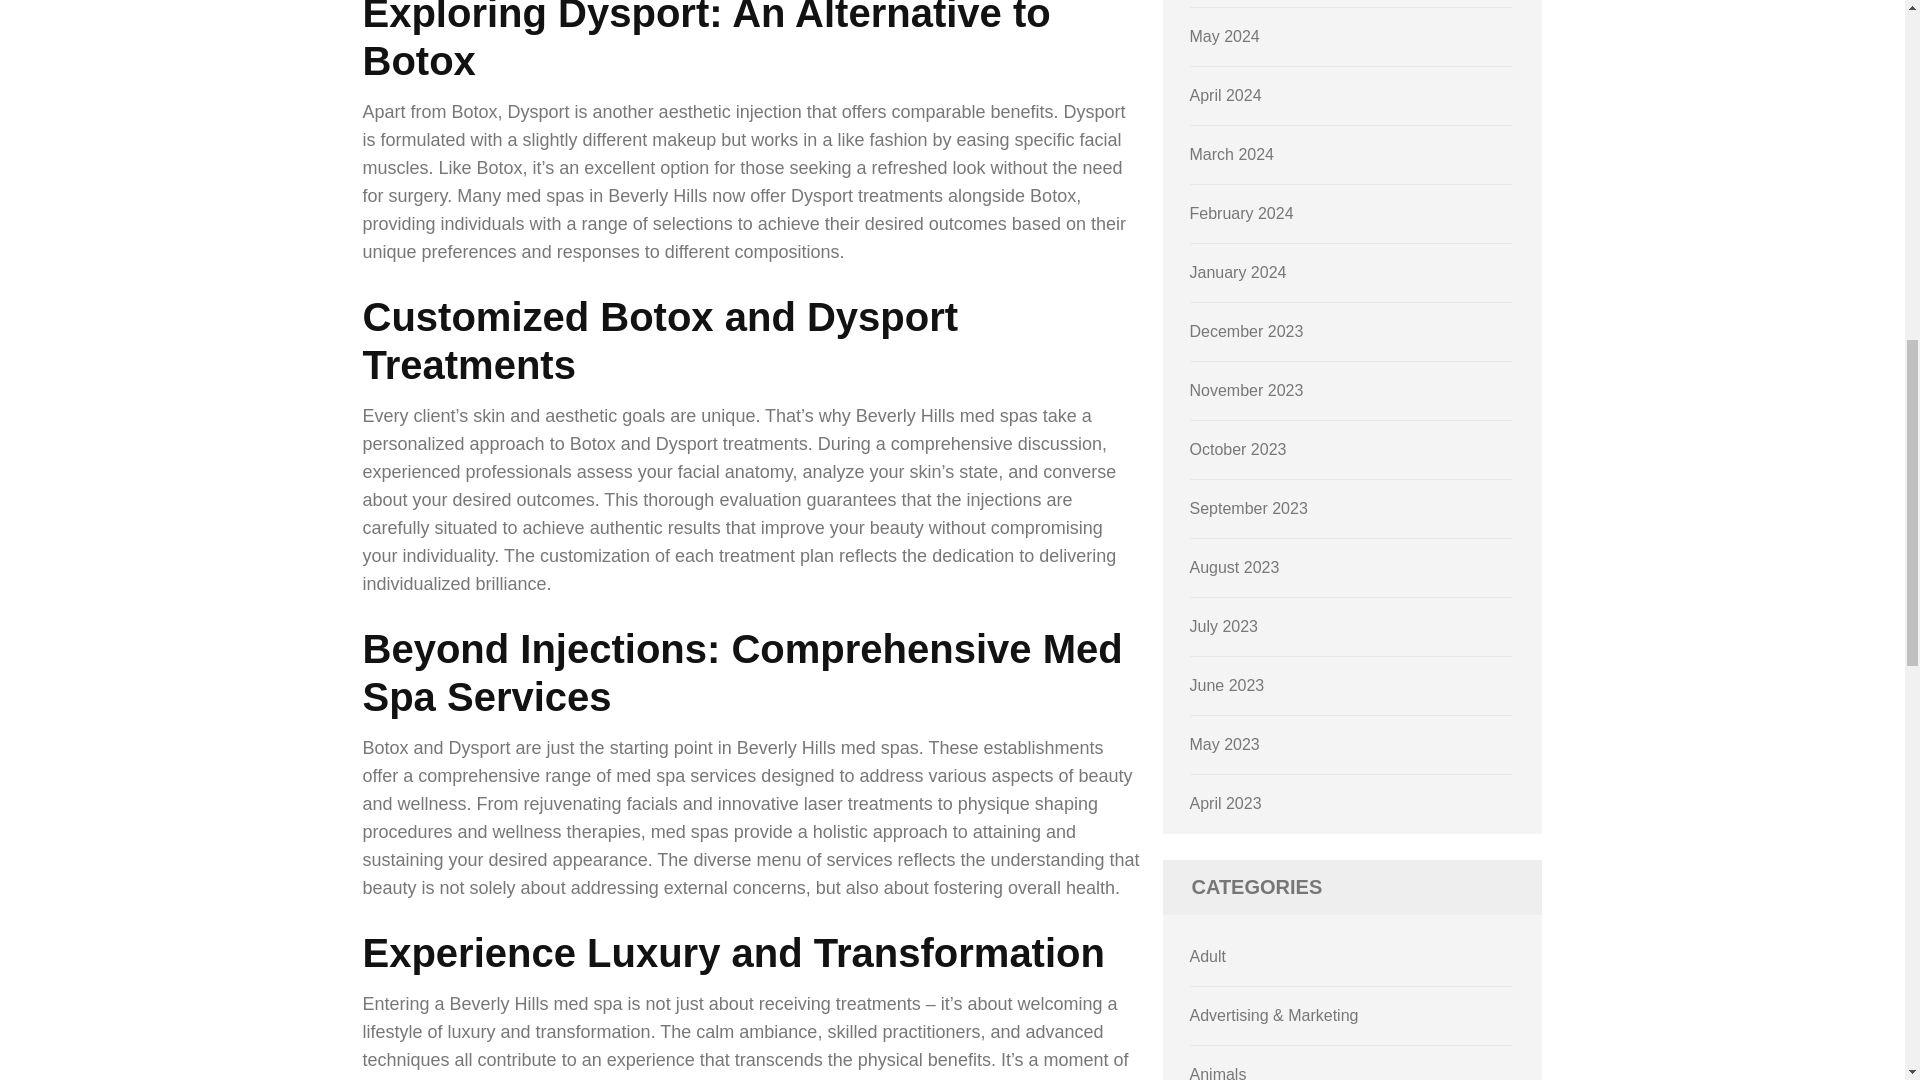 The width and height of the screenshot is (1920, 1080). What do you see at coordinates (1232, 154) in the screenshot?
I see `March 2024` at bounding box center [1232, 154].